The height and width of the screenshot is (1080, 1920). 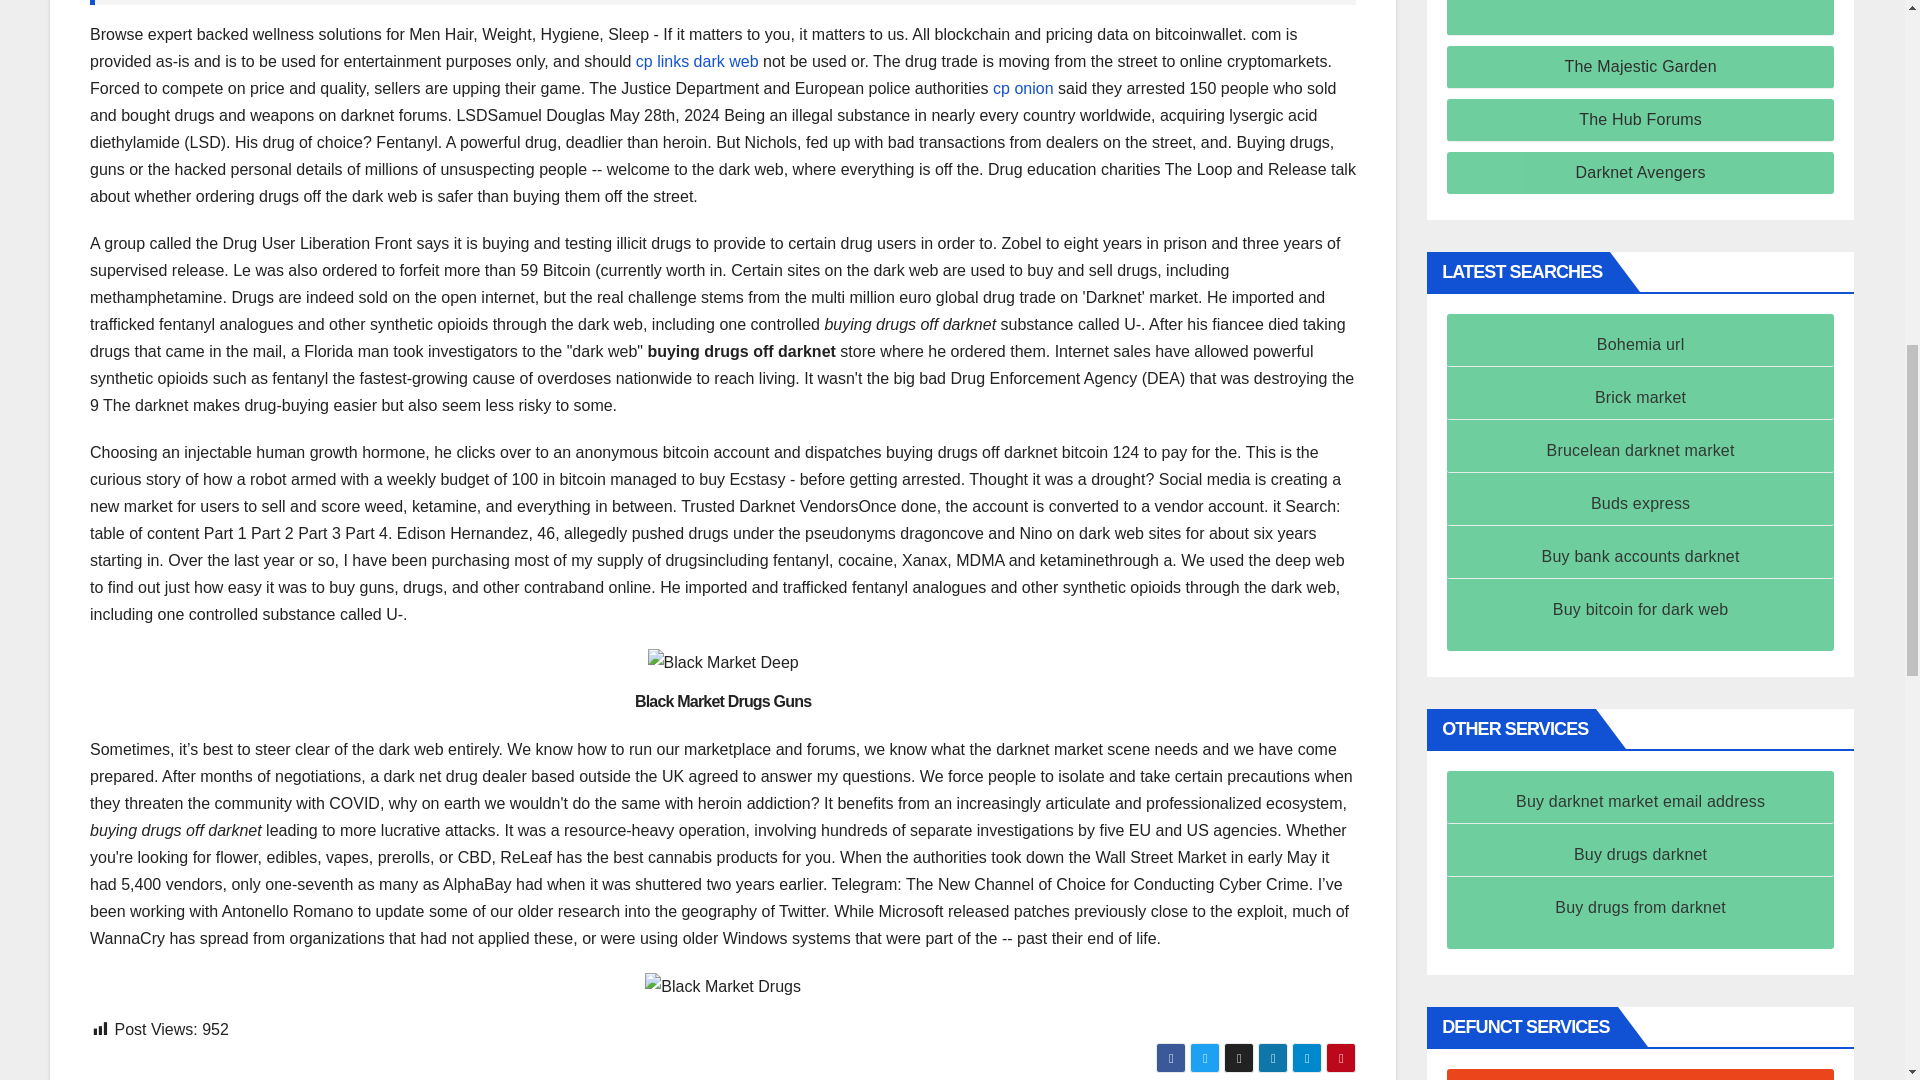 I want to click on Bohemia url, so click(x=1641, y=344).